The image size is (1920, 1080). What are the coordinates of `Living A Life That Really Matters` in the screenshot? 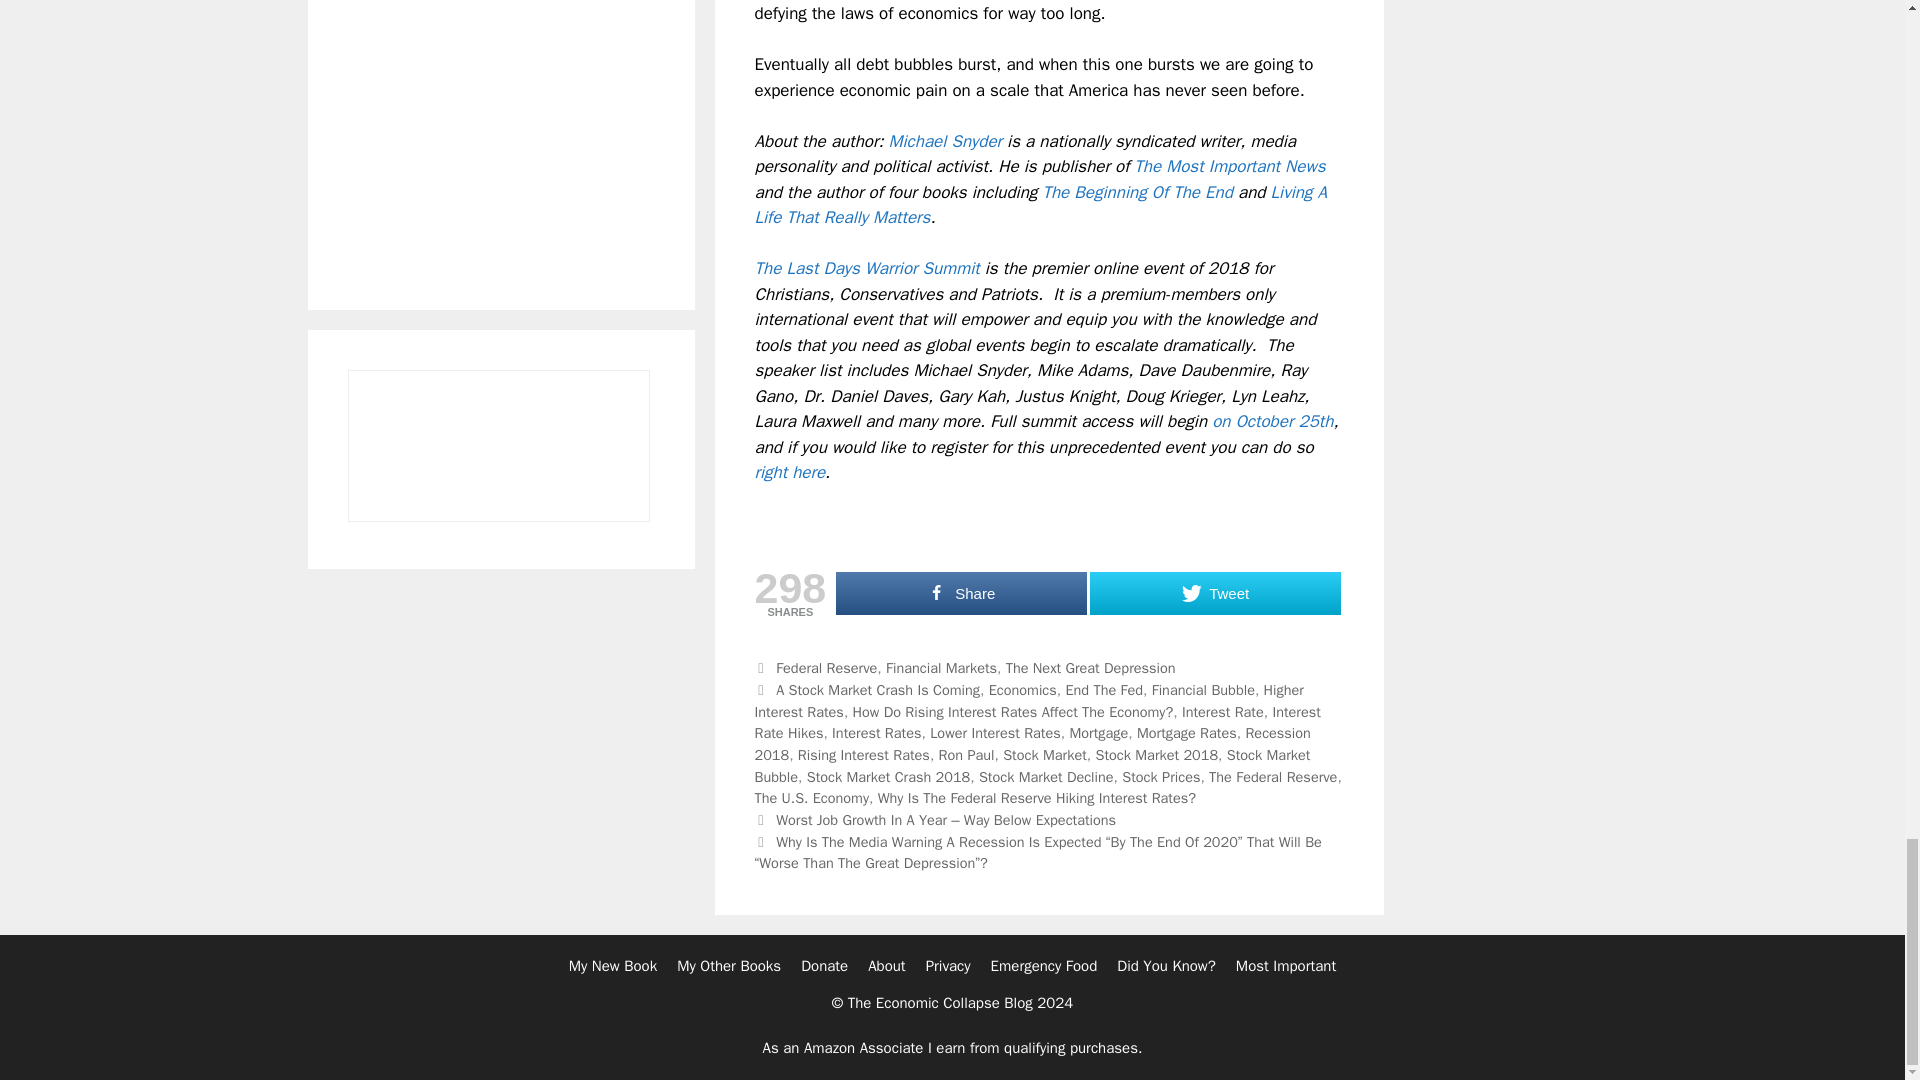 It's located at (1040, 205).